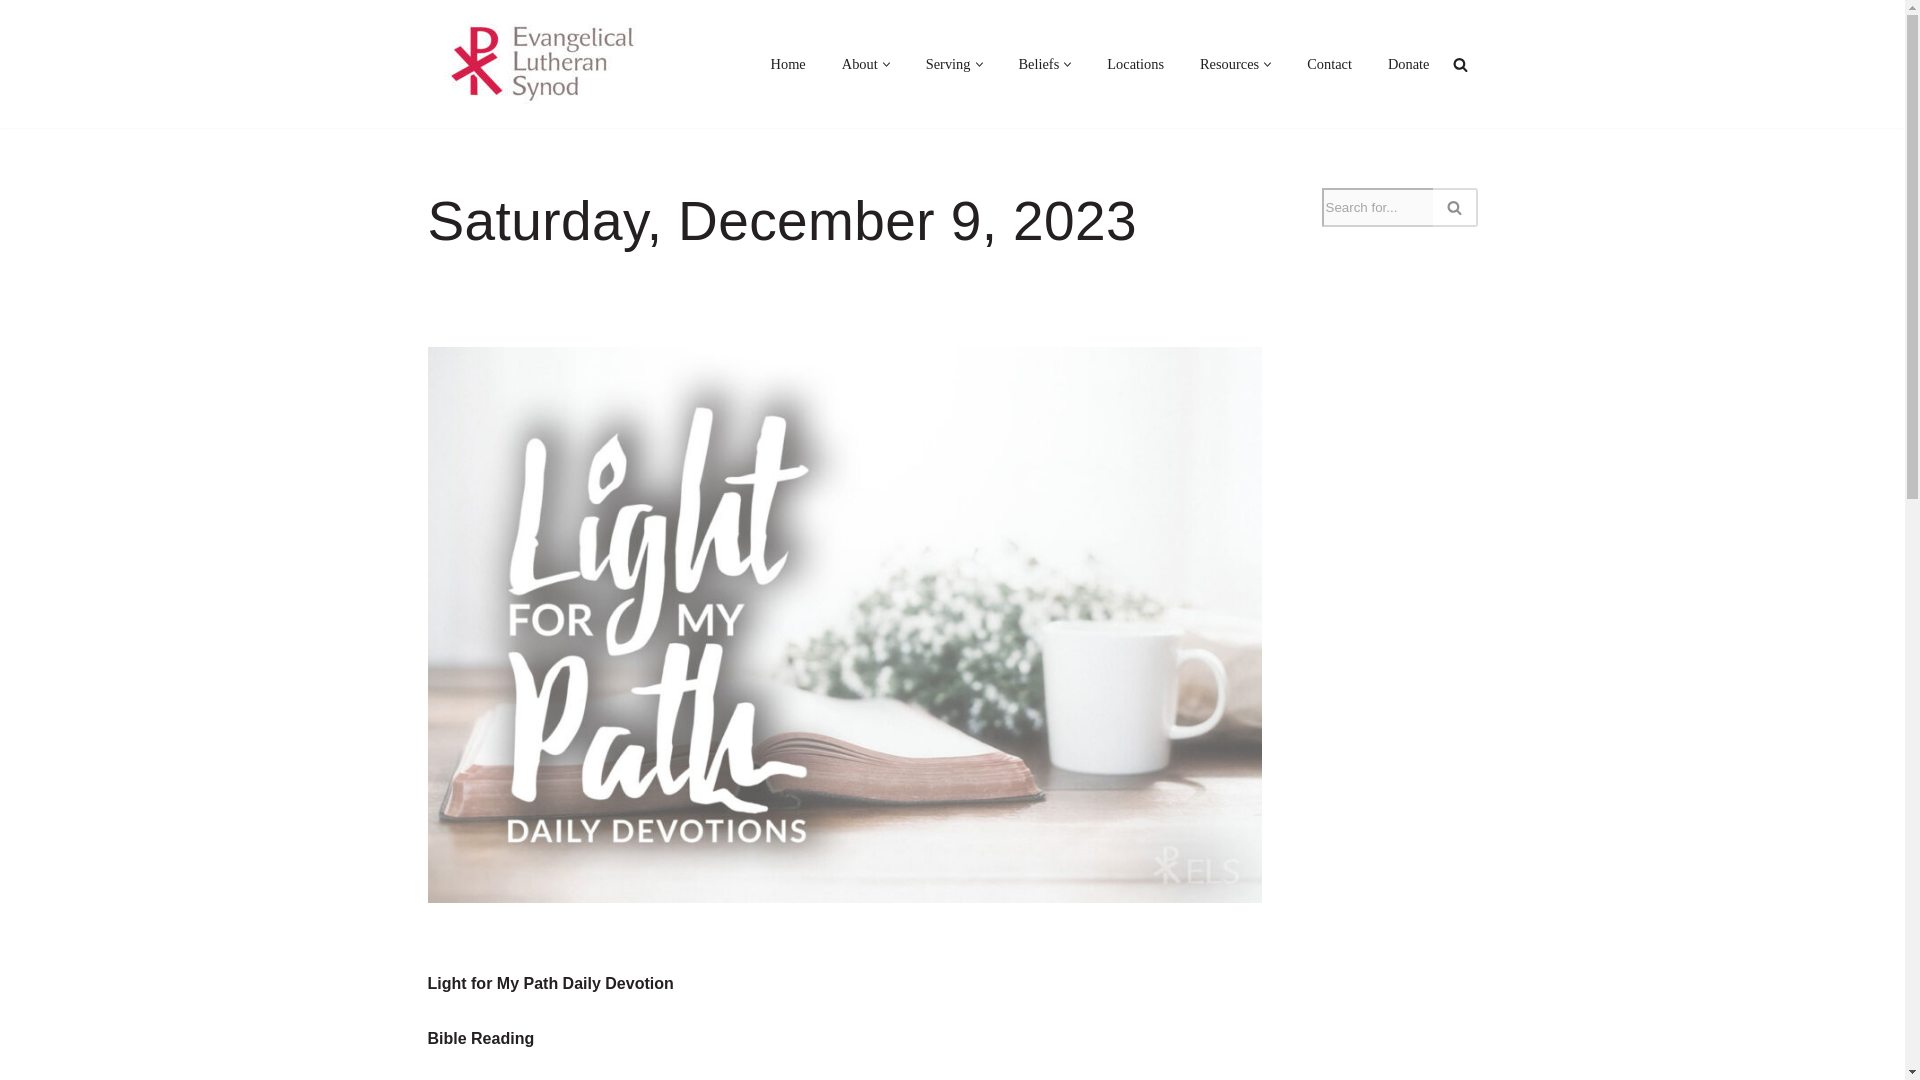 The width and height of the screenshot is (1920, 1080). Describe the element at coordinates (15, 42) in the screenshot. I see `Skip to content` at that location.